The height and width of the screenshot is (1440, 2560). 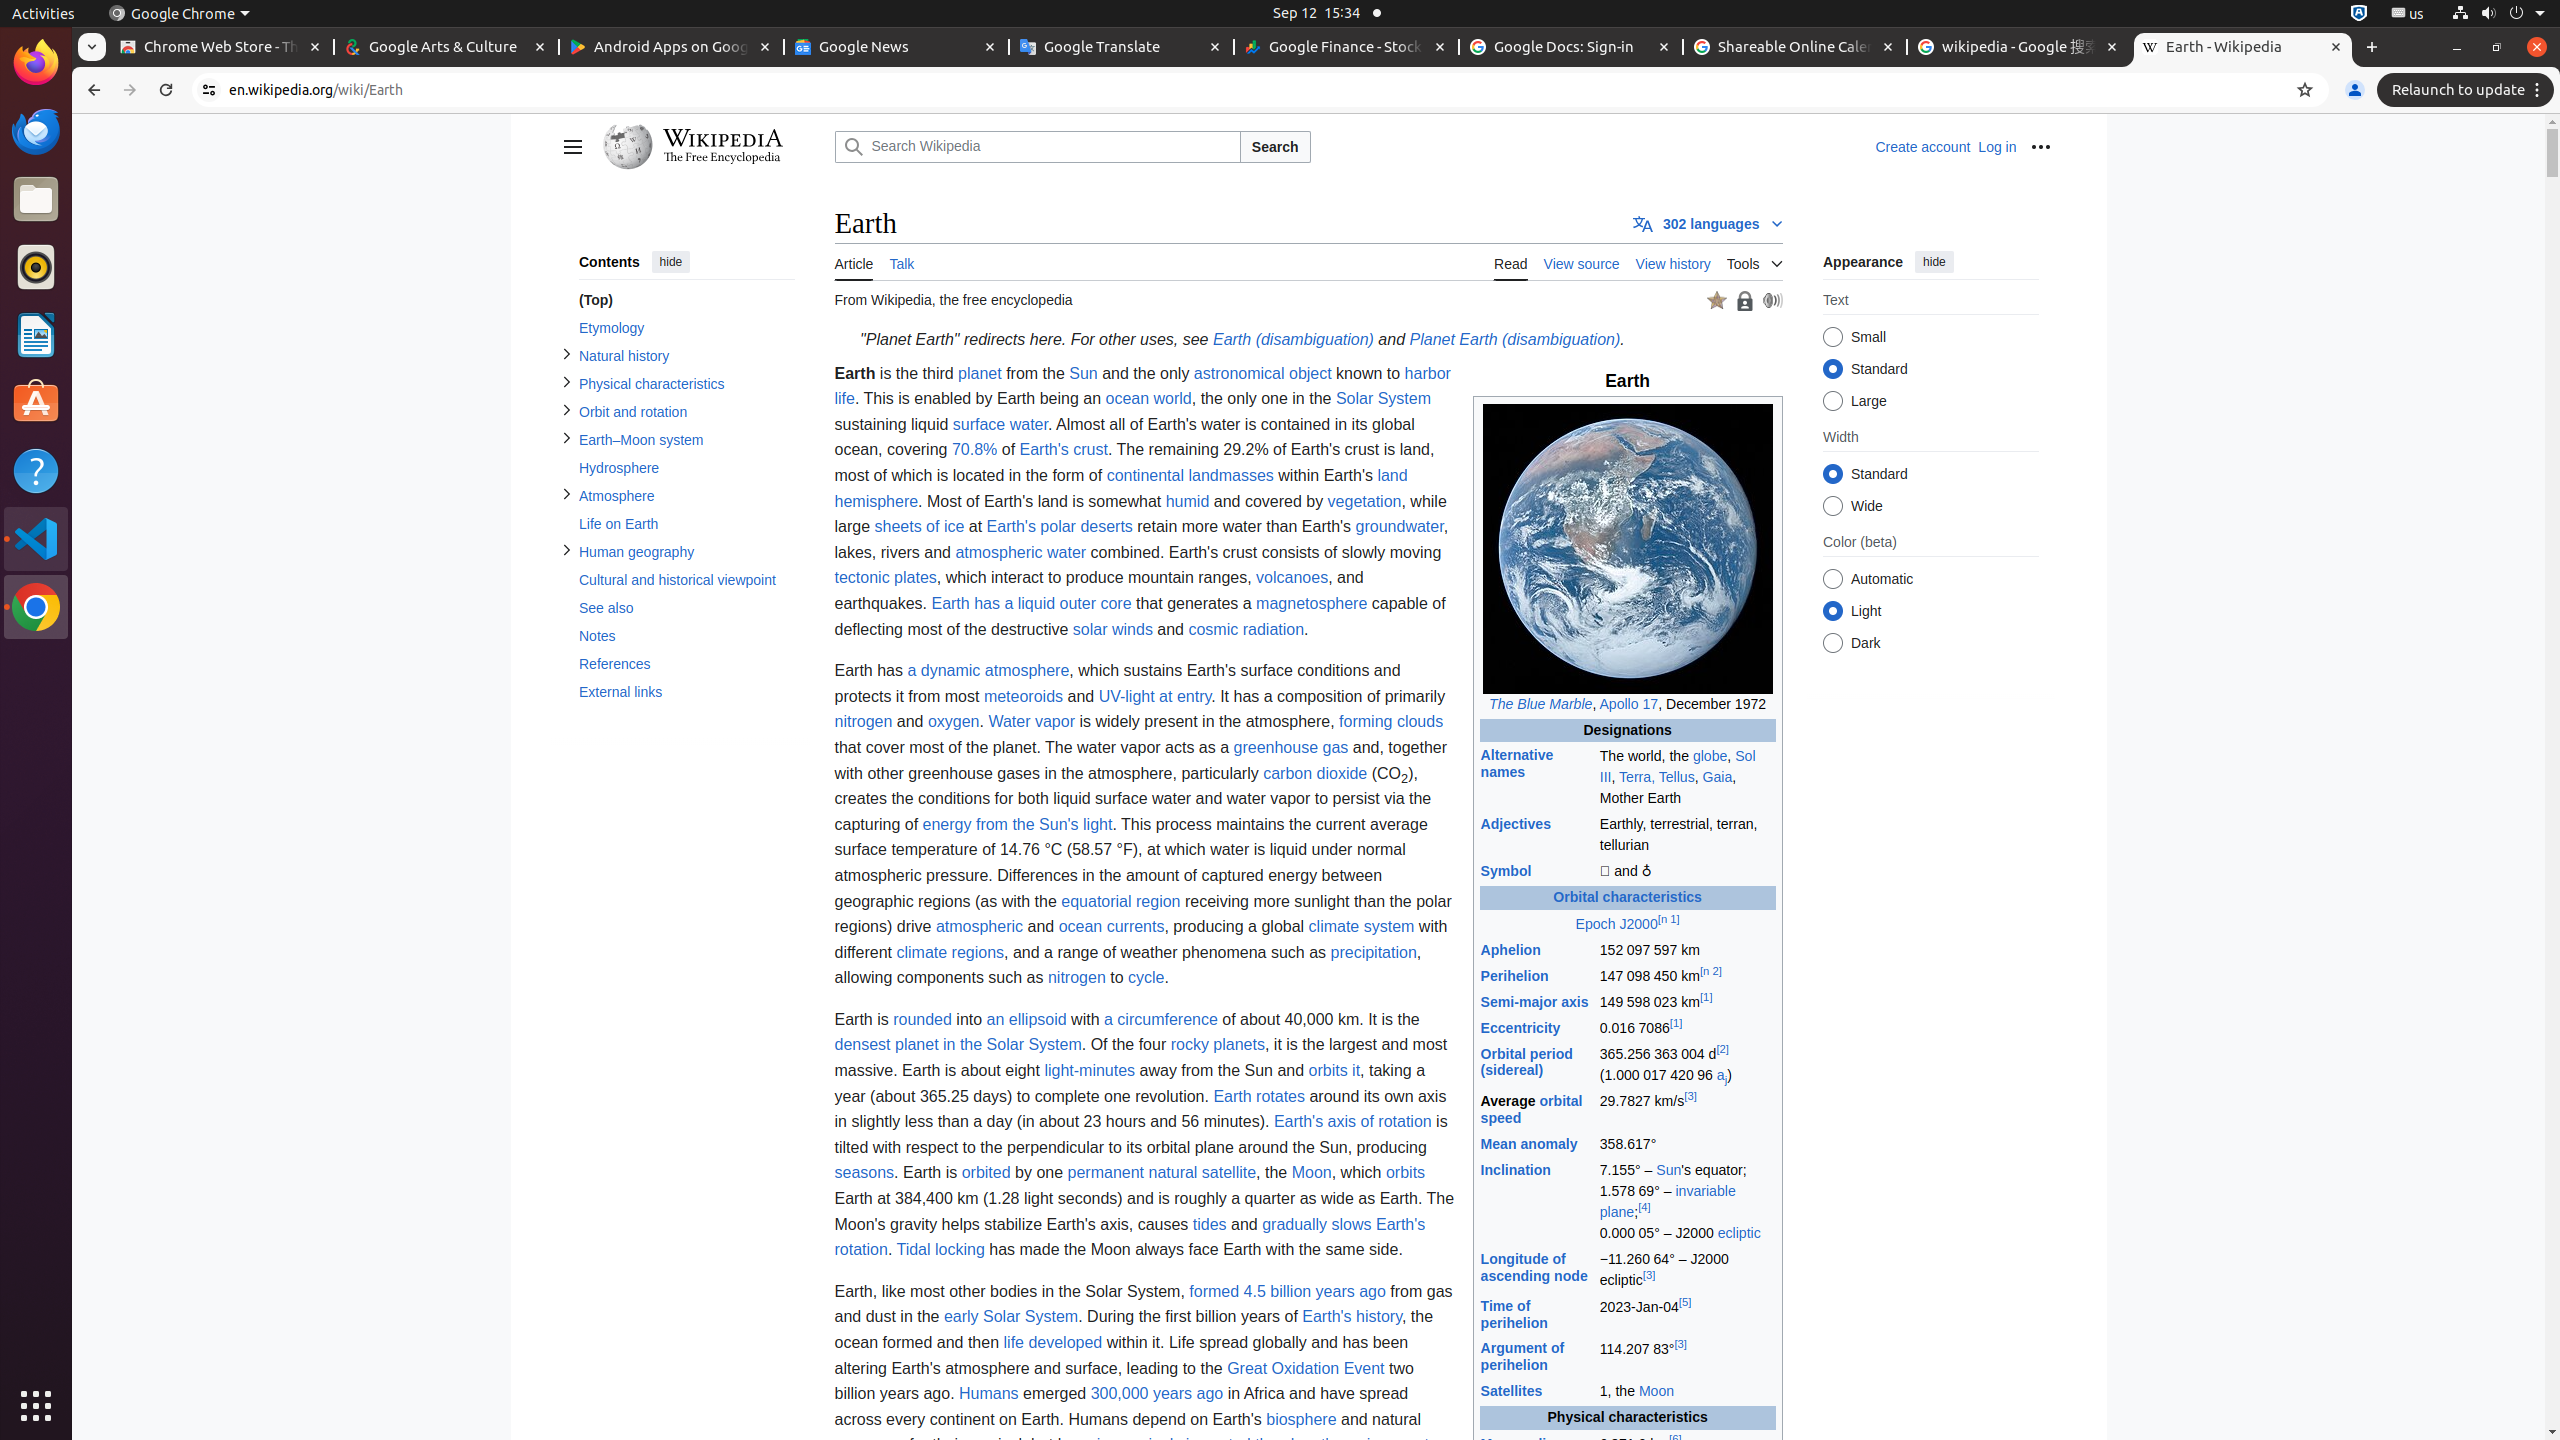 What do you see at coordinates (686, 328) in the screenshot?
I see `Etymology` at bounding box center [686, 328].